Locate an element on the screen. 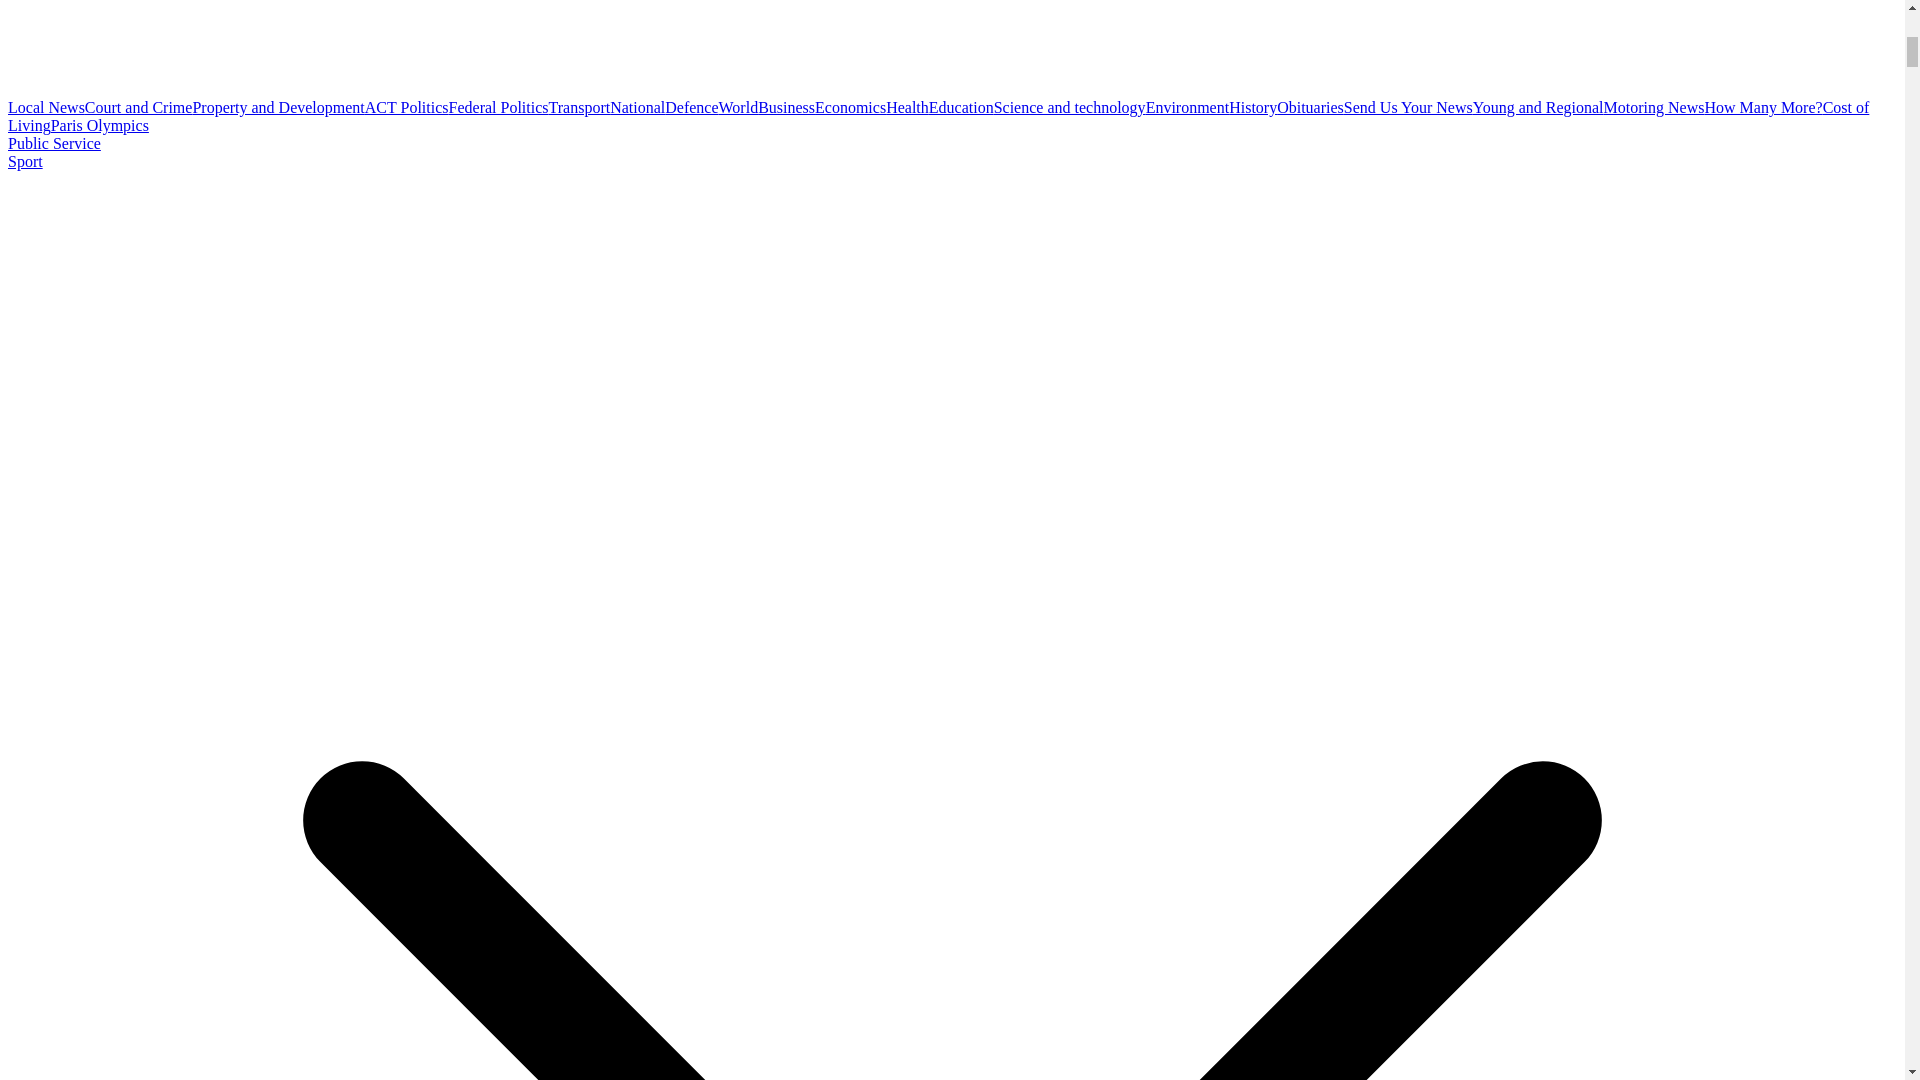 This screenshot has width=1920, height=1080. Economics is located at coordinates (850, 107).